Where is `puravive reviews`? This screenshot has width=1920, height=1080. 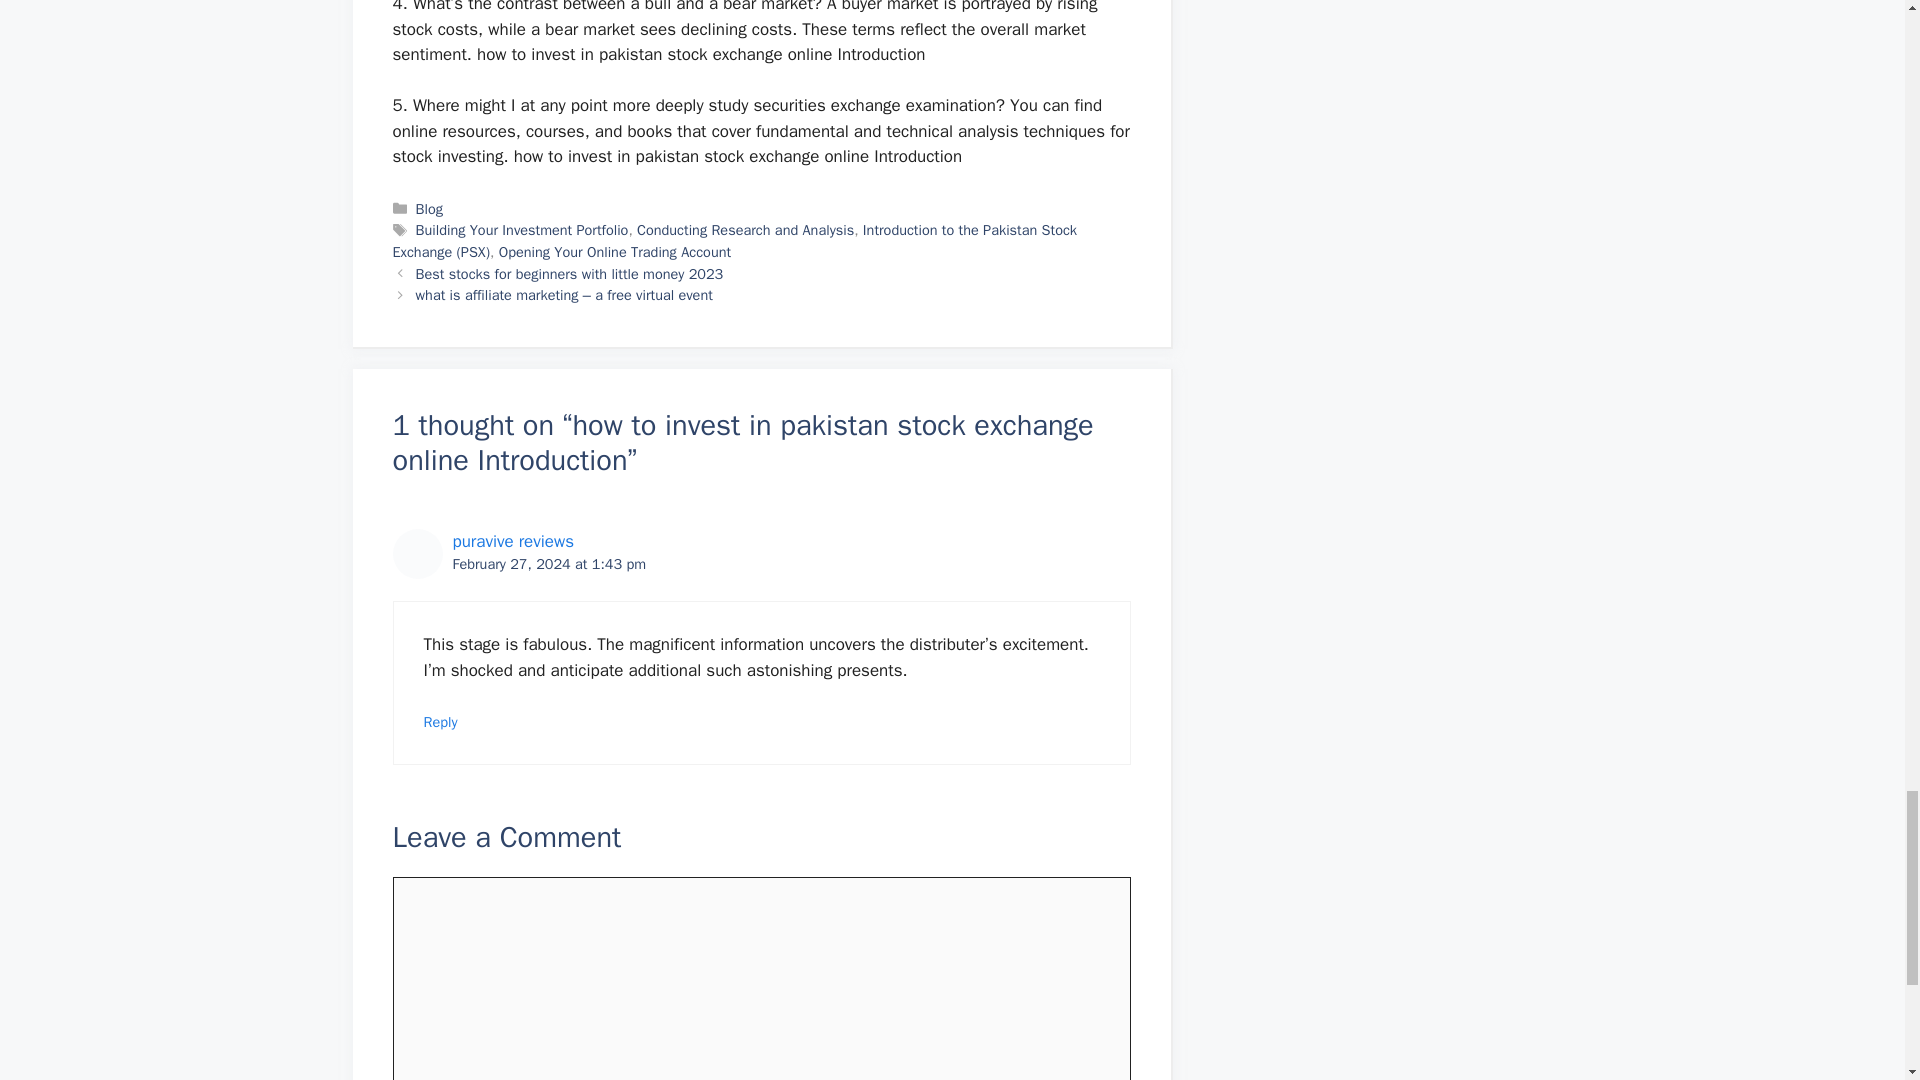
puravive reviews is located at coordinates (512, 541).